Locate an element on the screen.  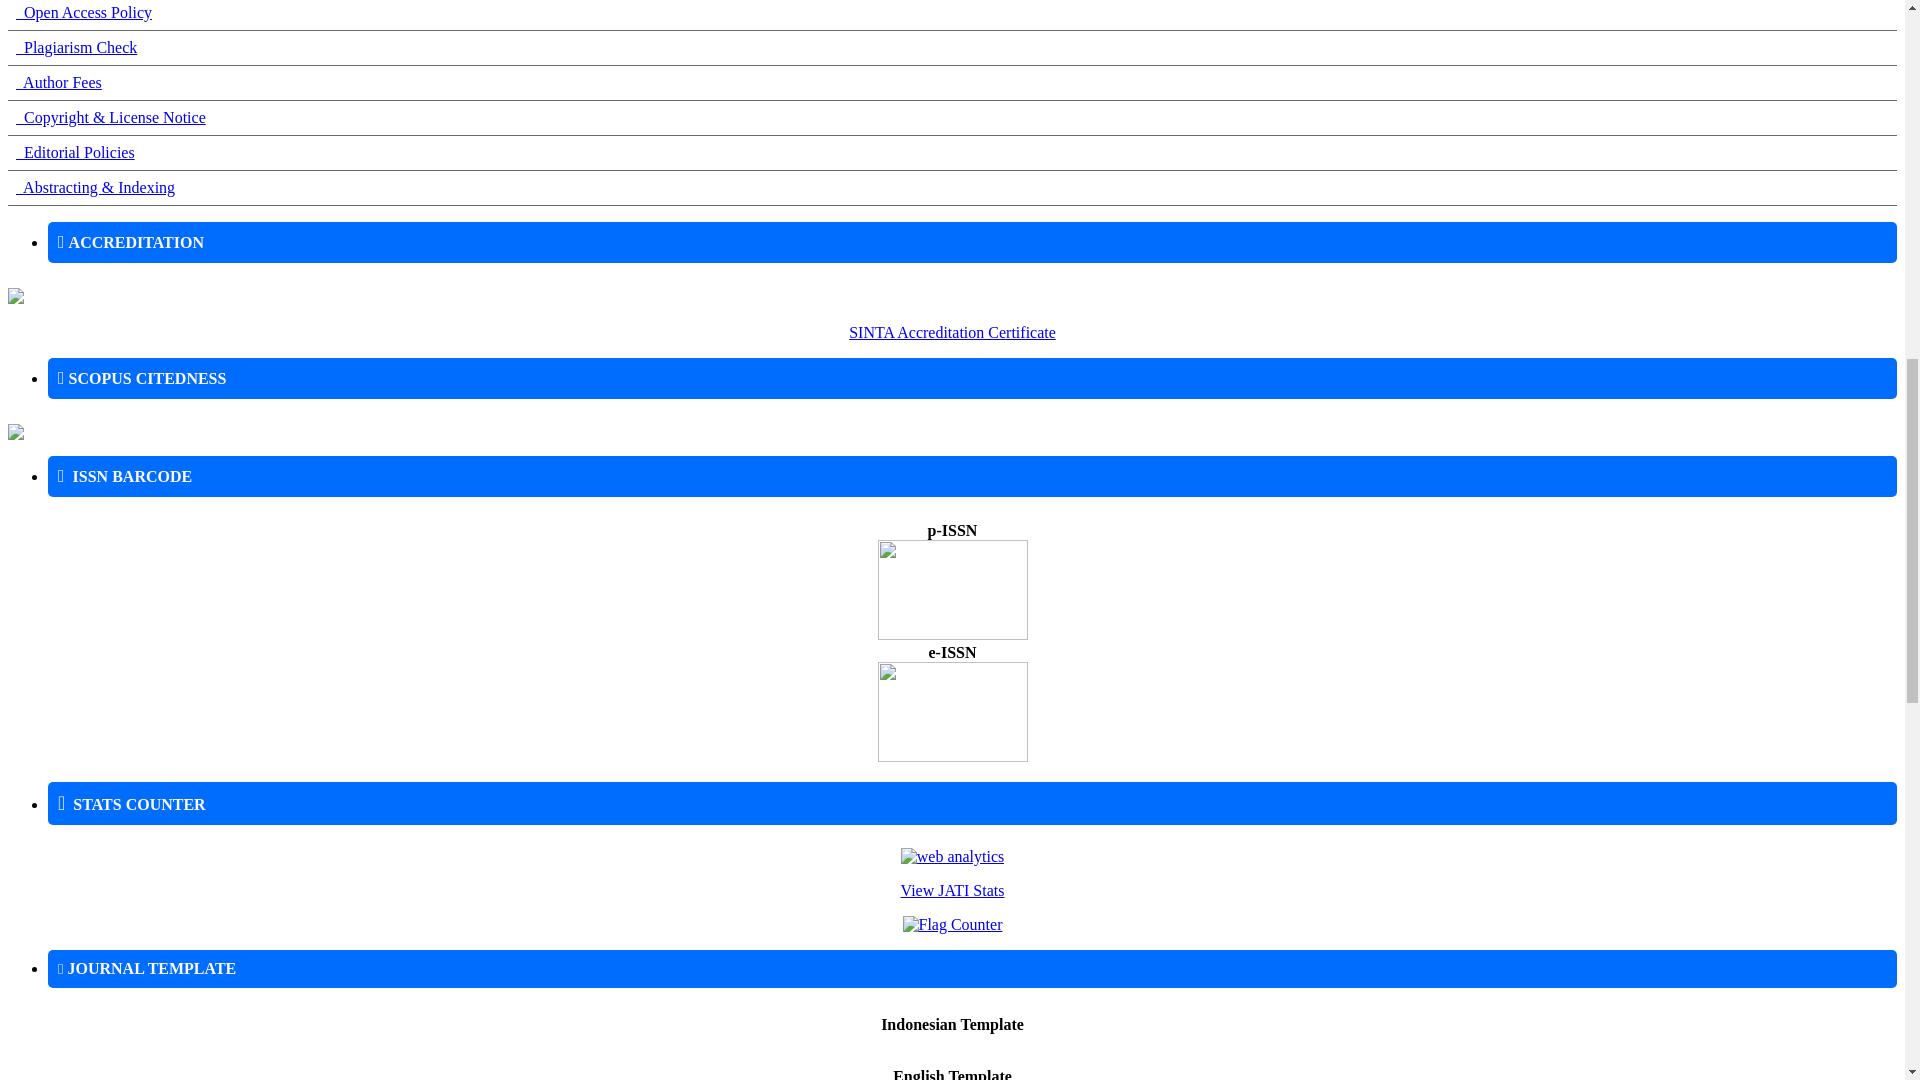
  Editorial Policies is located at coordinates (74, 152).